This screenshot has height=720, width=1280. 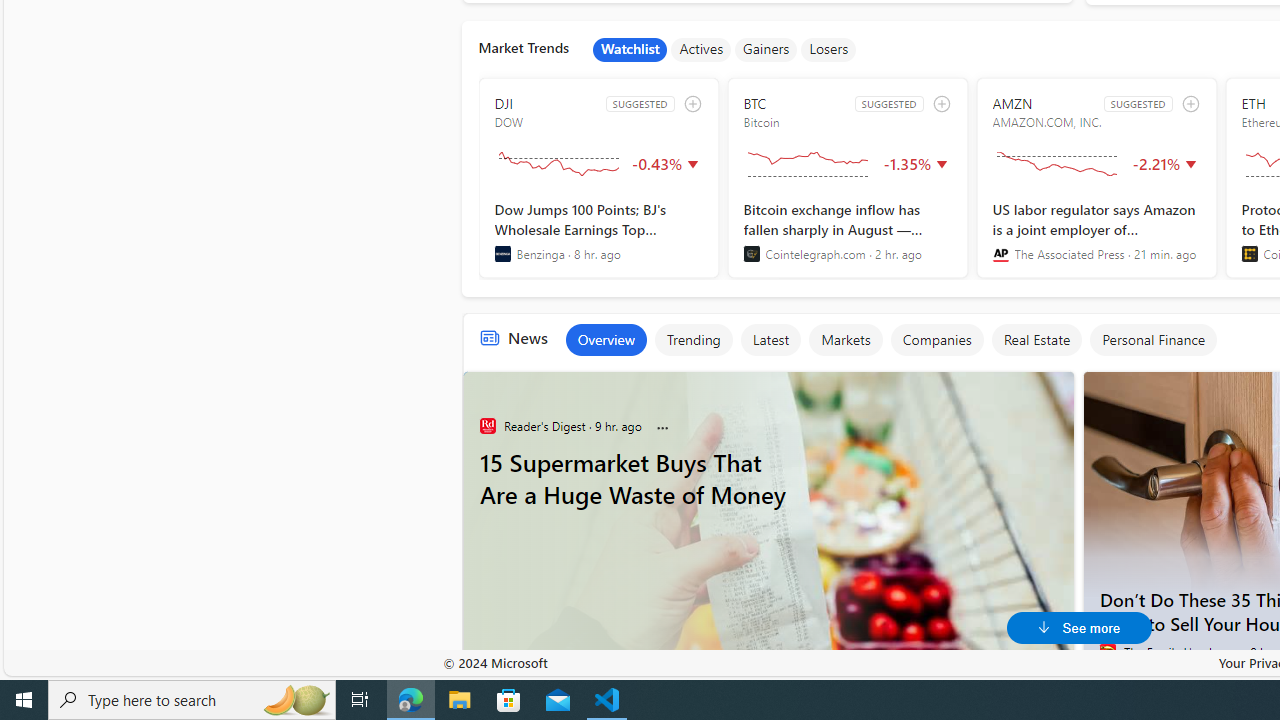 What do you see at coordinates (1108, 652) in the screenshot?
I see `The Family Handyman` at bounding box center [1108, 652].